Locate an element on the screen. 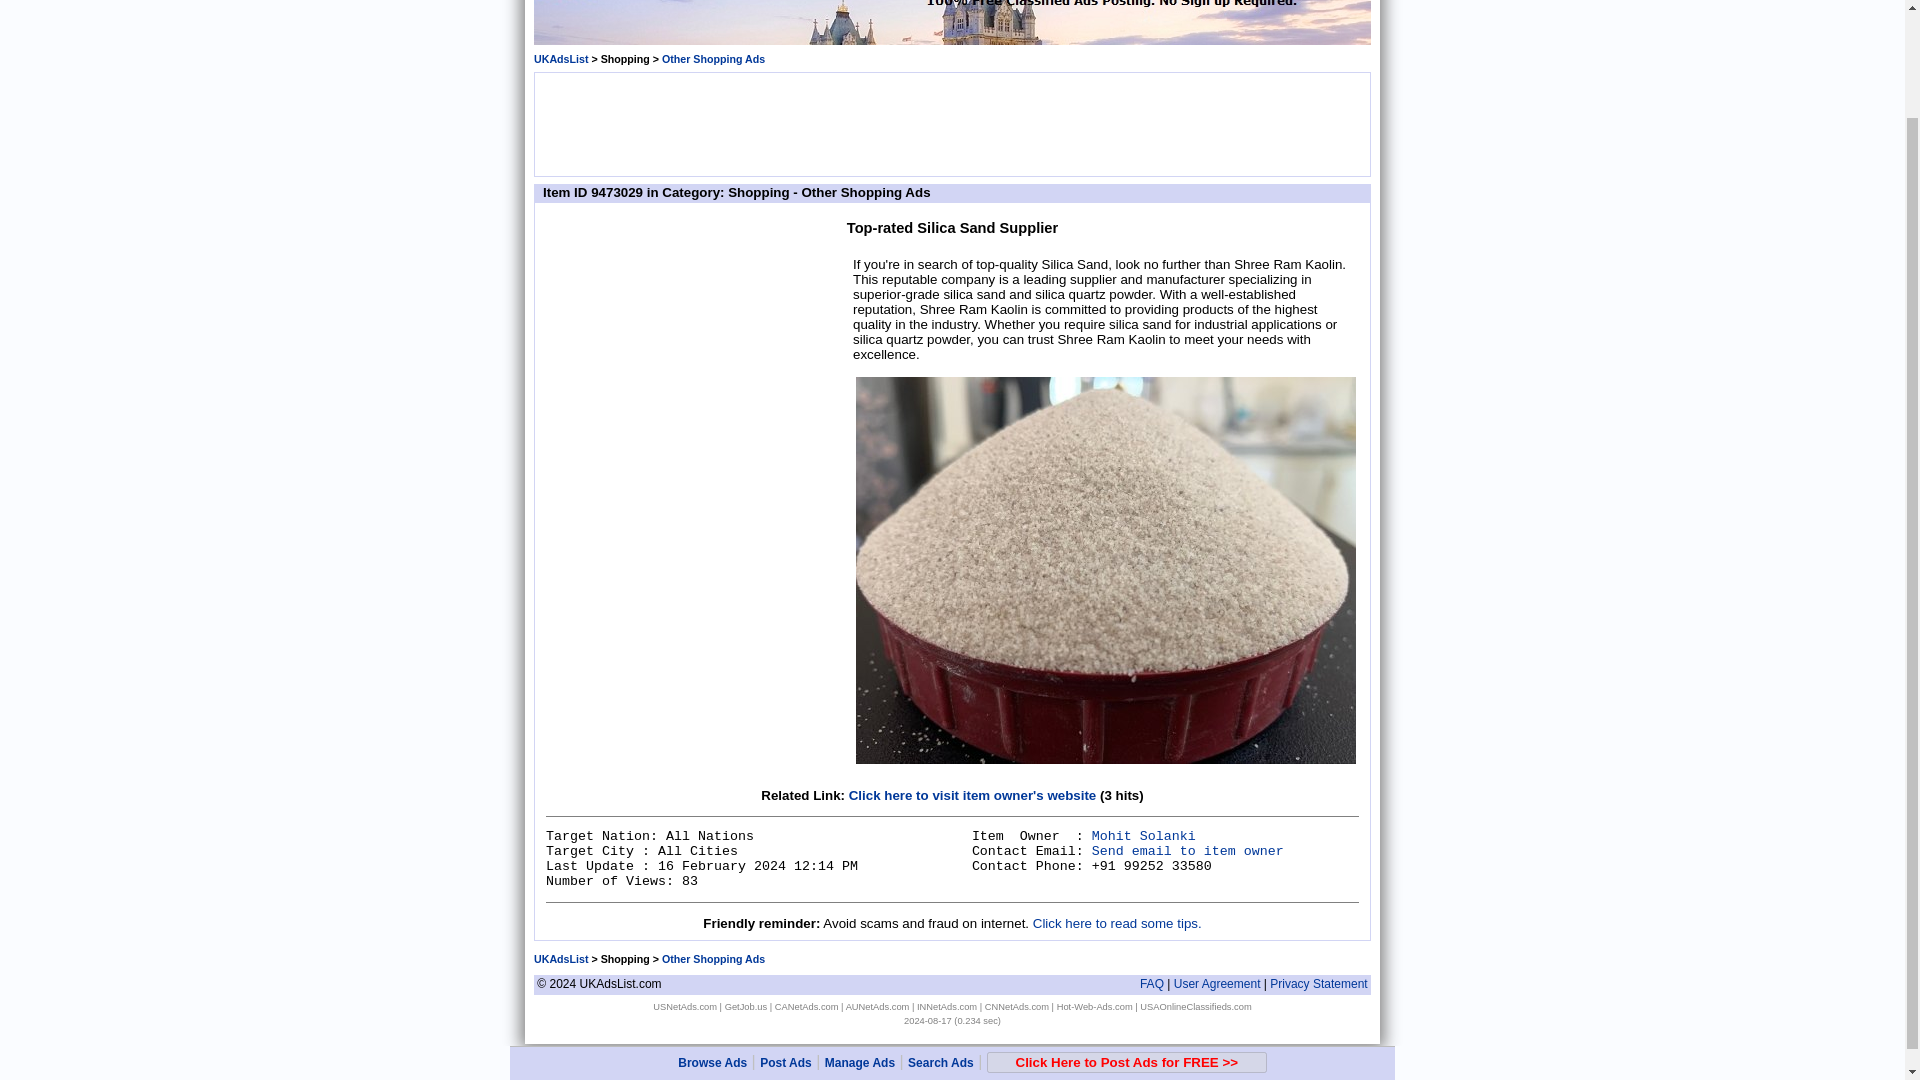 The image size is (1920, 1080). Go Back to UKAdsList.com Home Page is located at coordinates (560, 958).